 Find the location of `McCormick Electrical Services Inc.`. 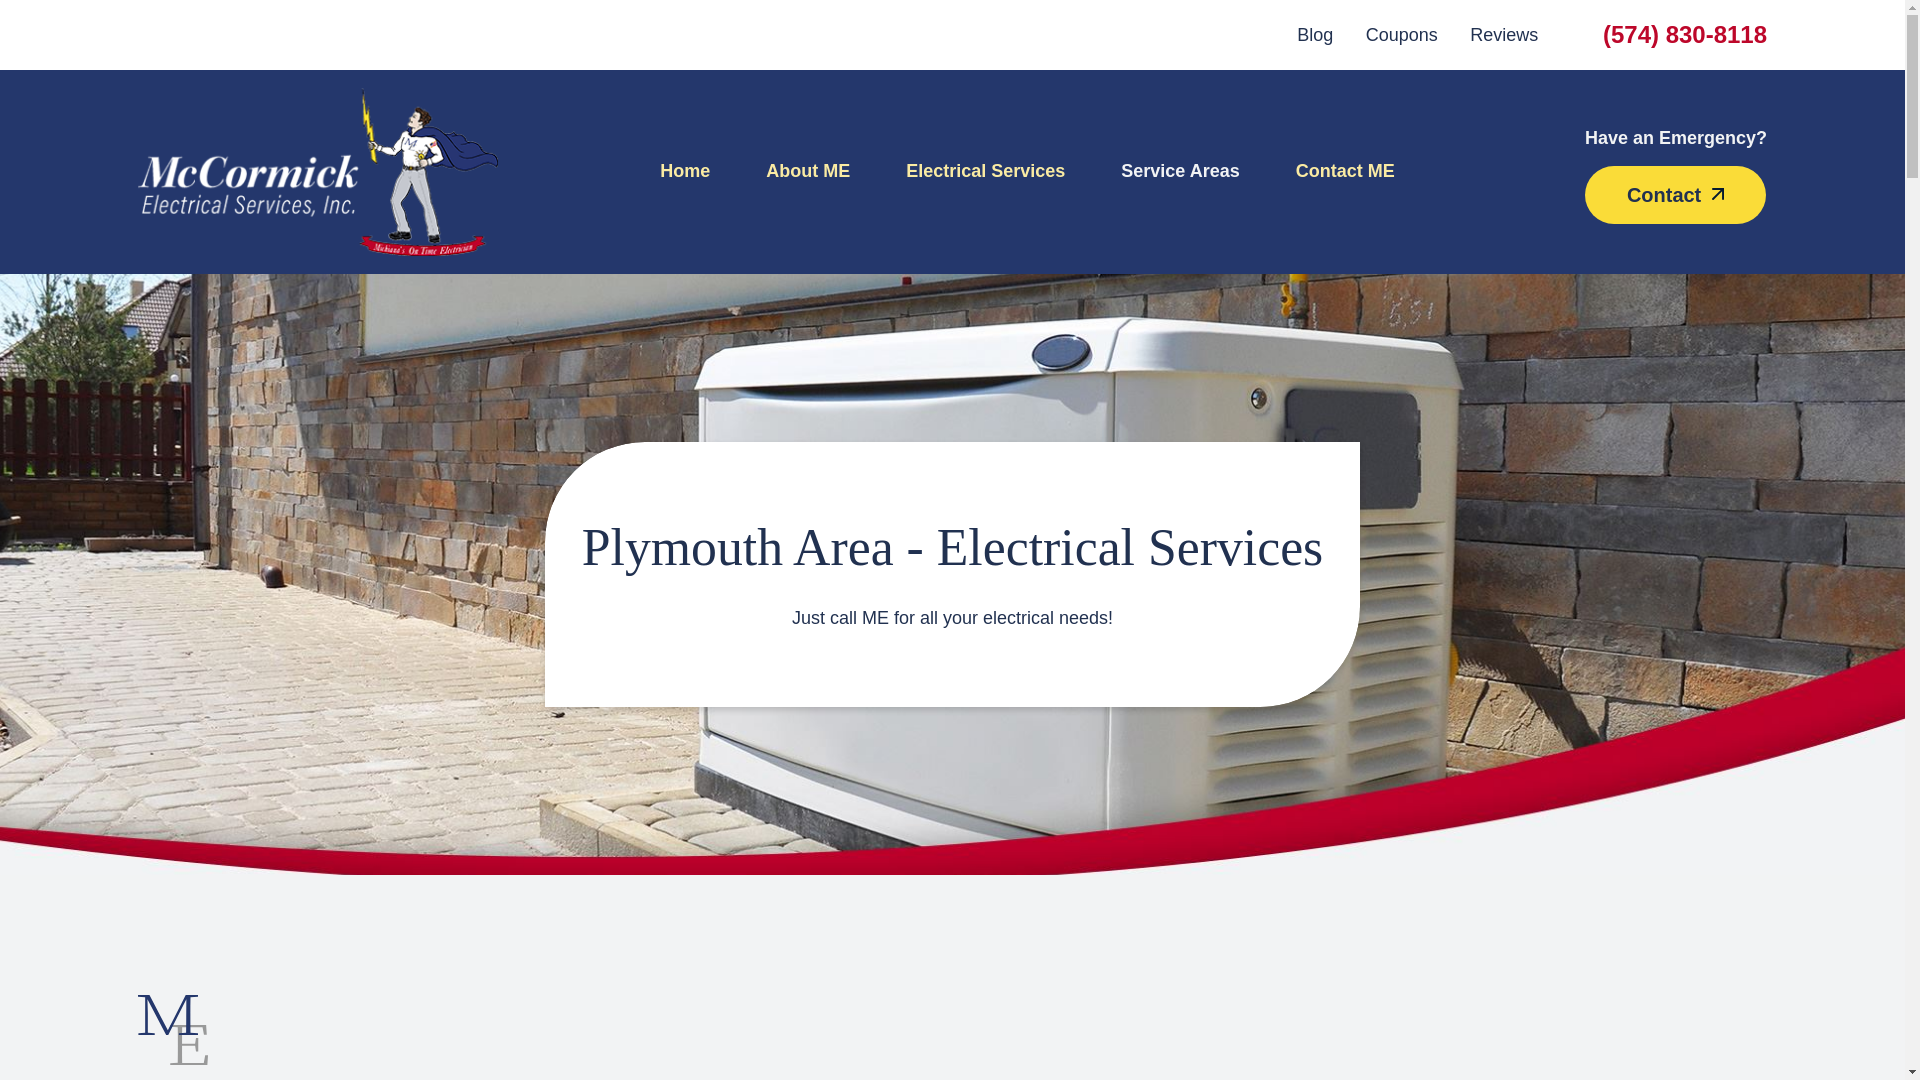

McCormick Electrical Services Inc. is located at coordinates (318, 171).